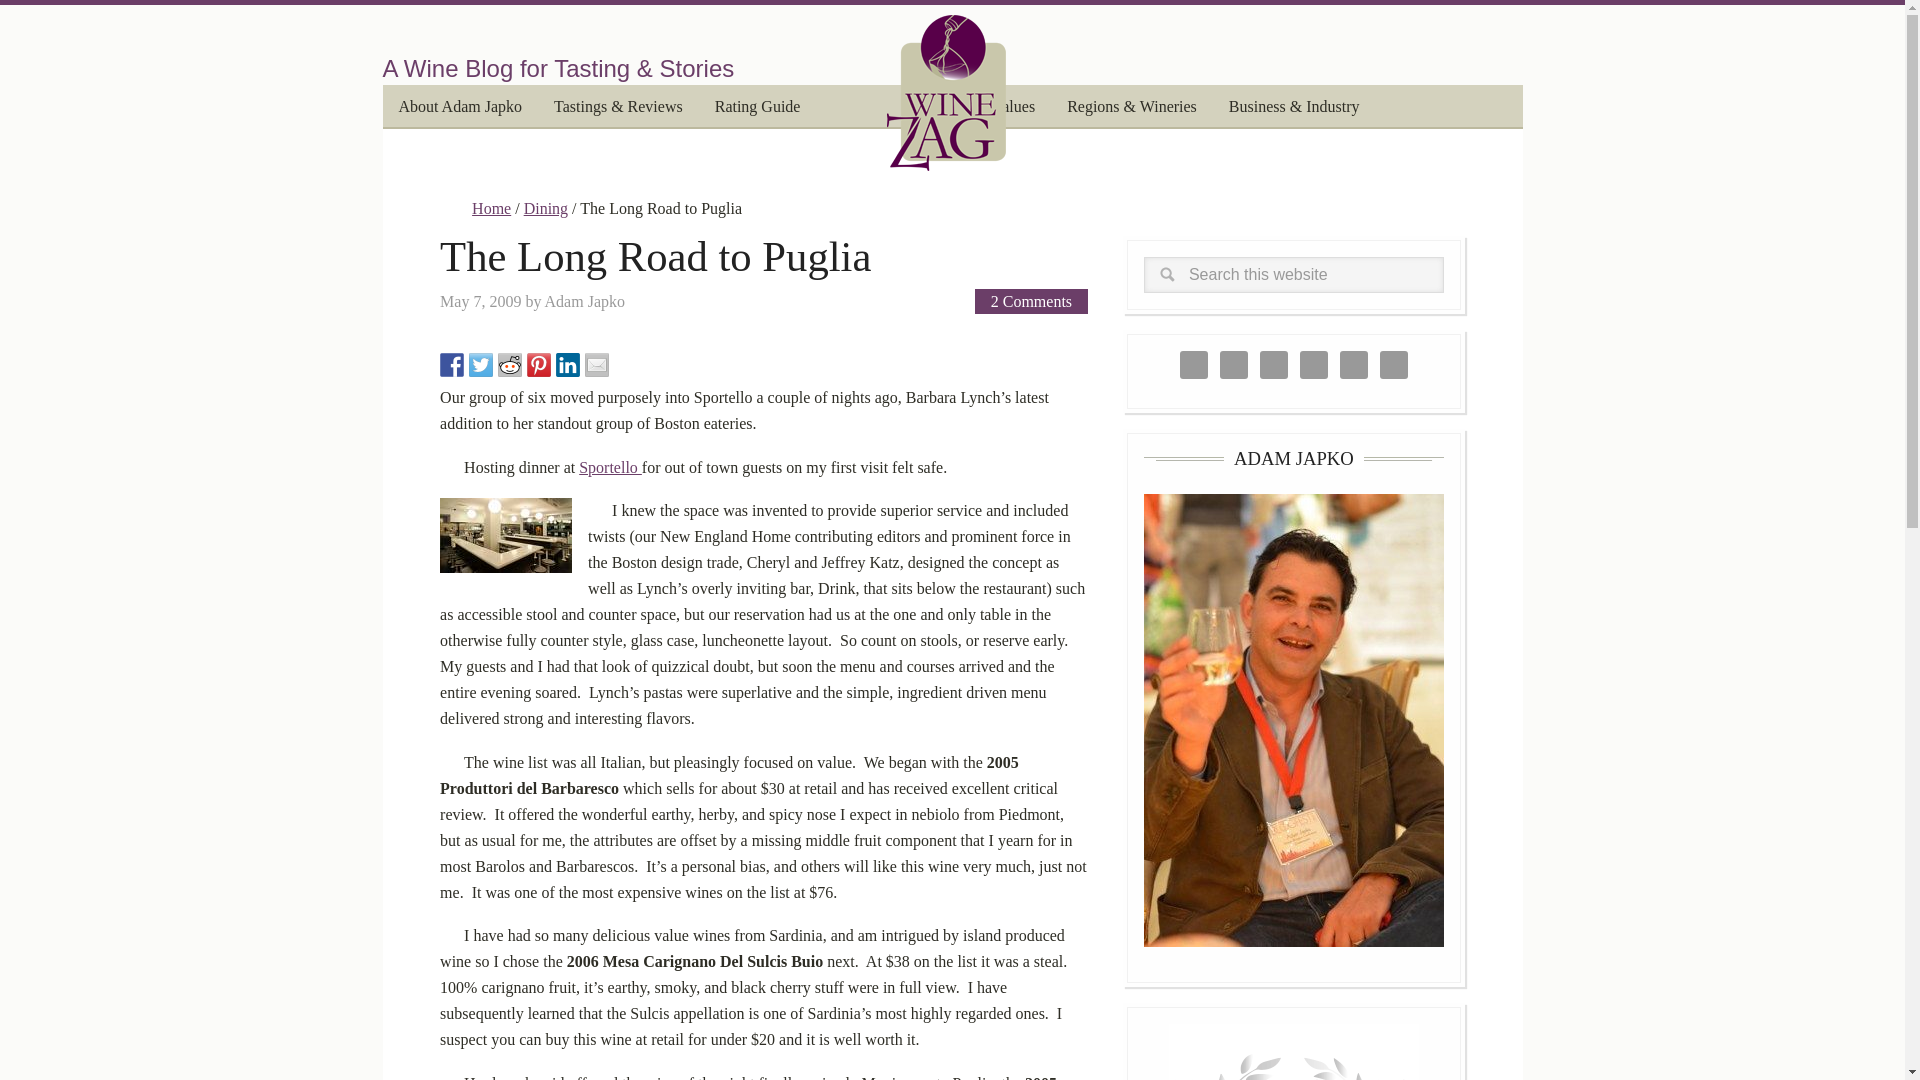 The image size is (1920, 1080). What do you see at coordinates (596, 364) in the screenshot?
I see `Share by email` at bounding box center [596, 364].